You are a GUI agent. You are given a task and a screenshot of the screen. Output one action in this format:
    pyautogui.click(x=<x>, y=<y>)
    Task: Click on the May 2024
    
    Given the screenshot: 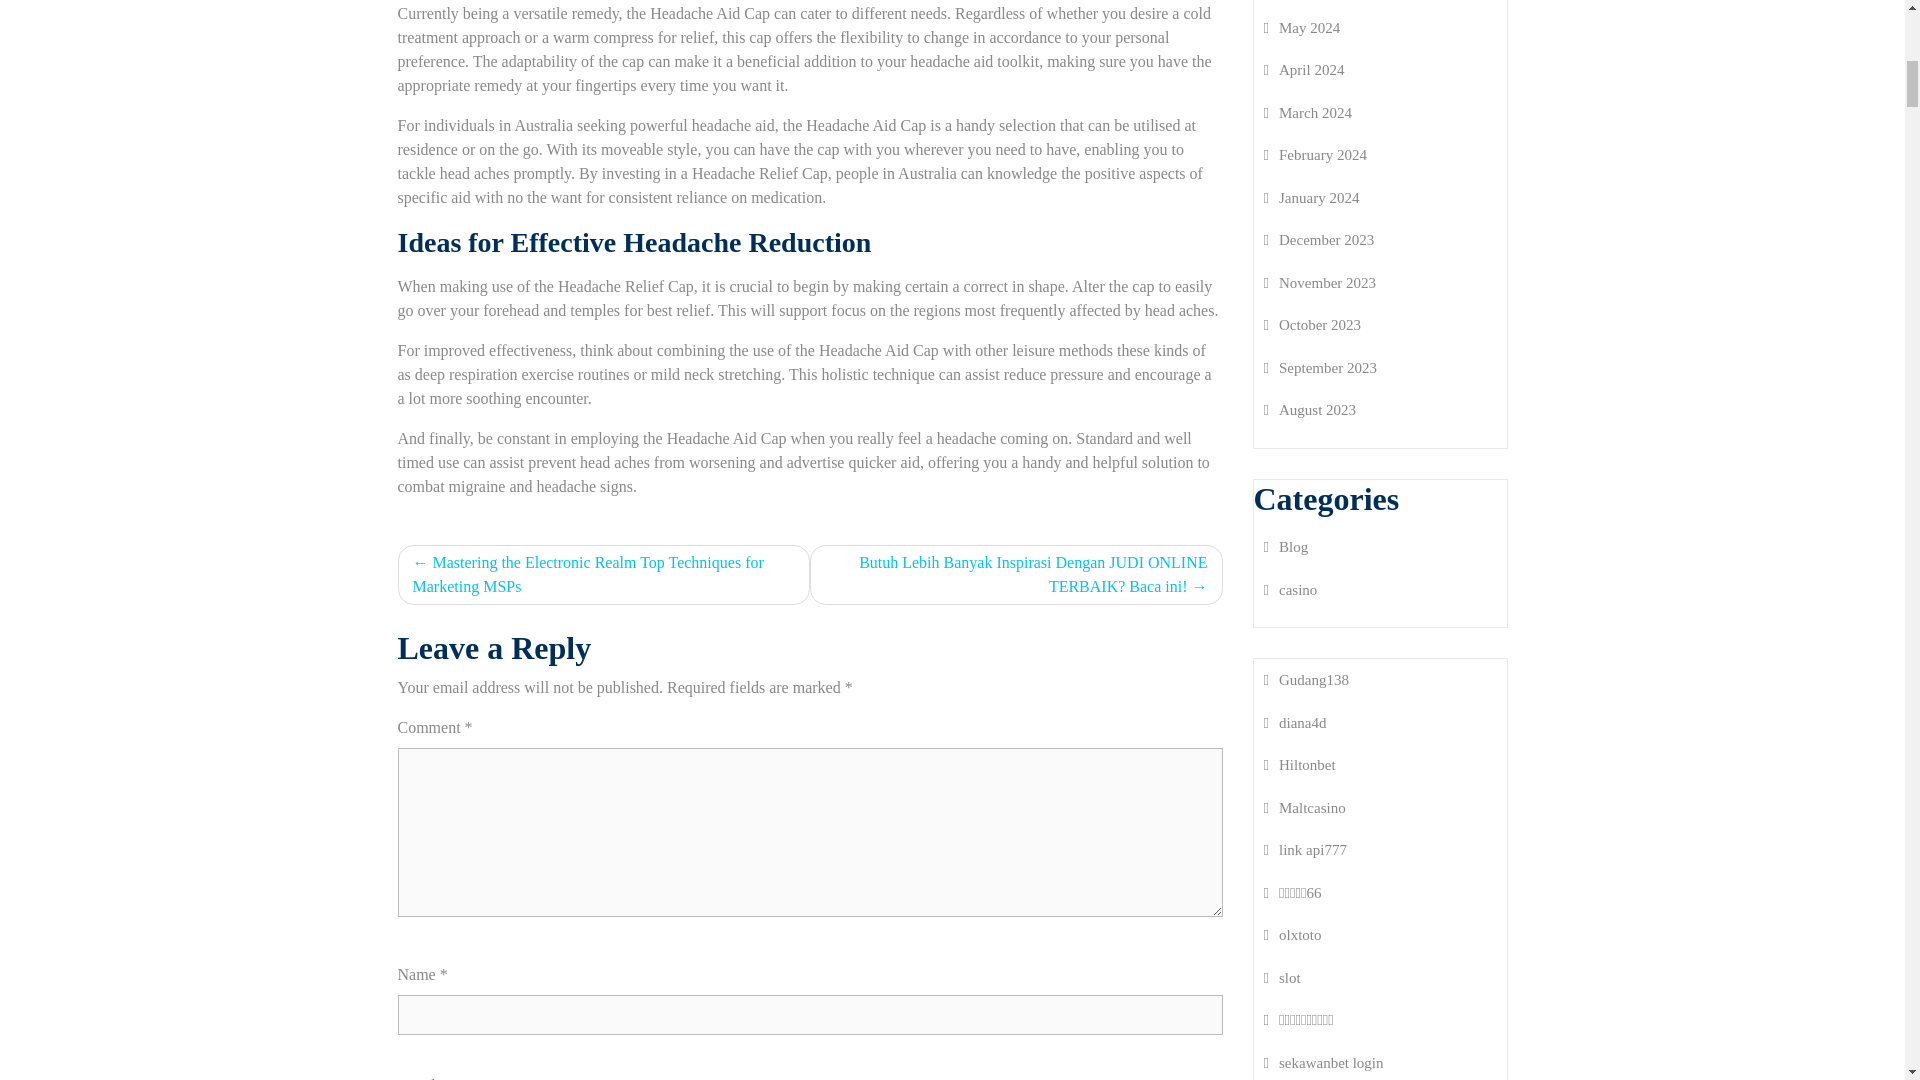 What is the action you would take?
    pyautogui.click(x=1302, y=28)
    